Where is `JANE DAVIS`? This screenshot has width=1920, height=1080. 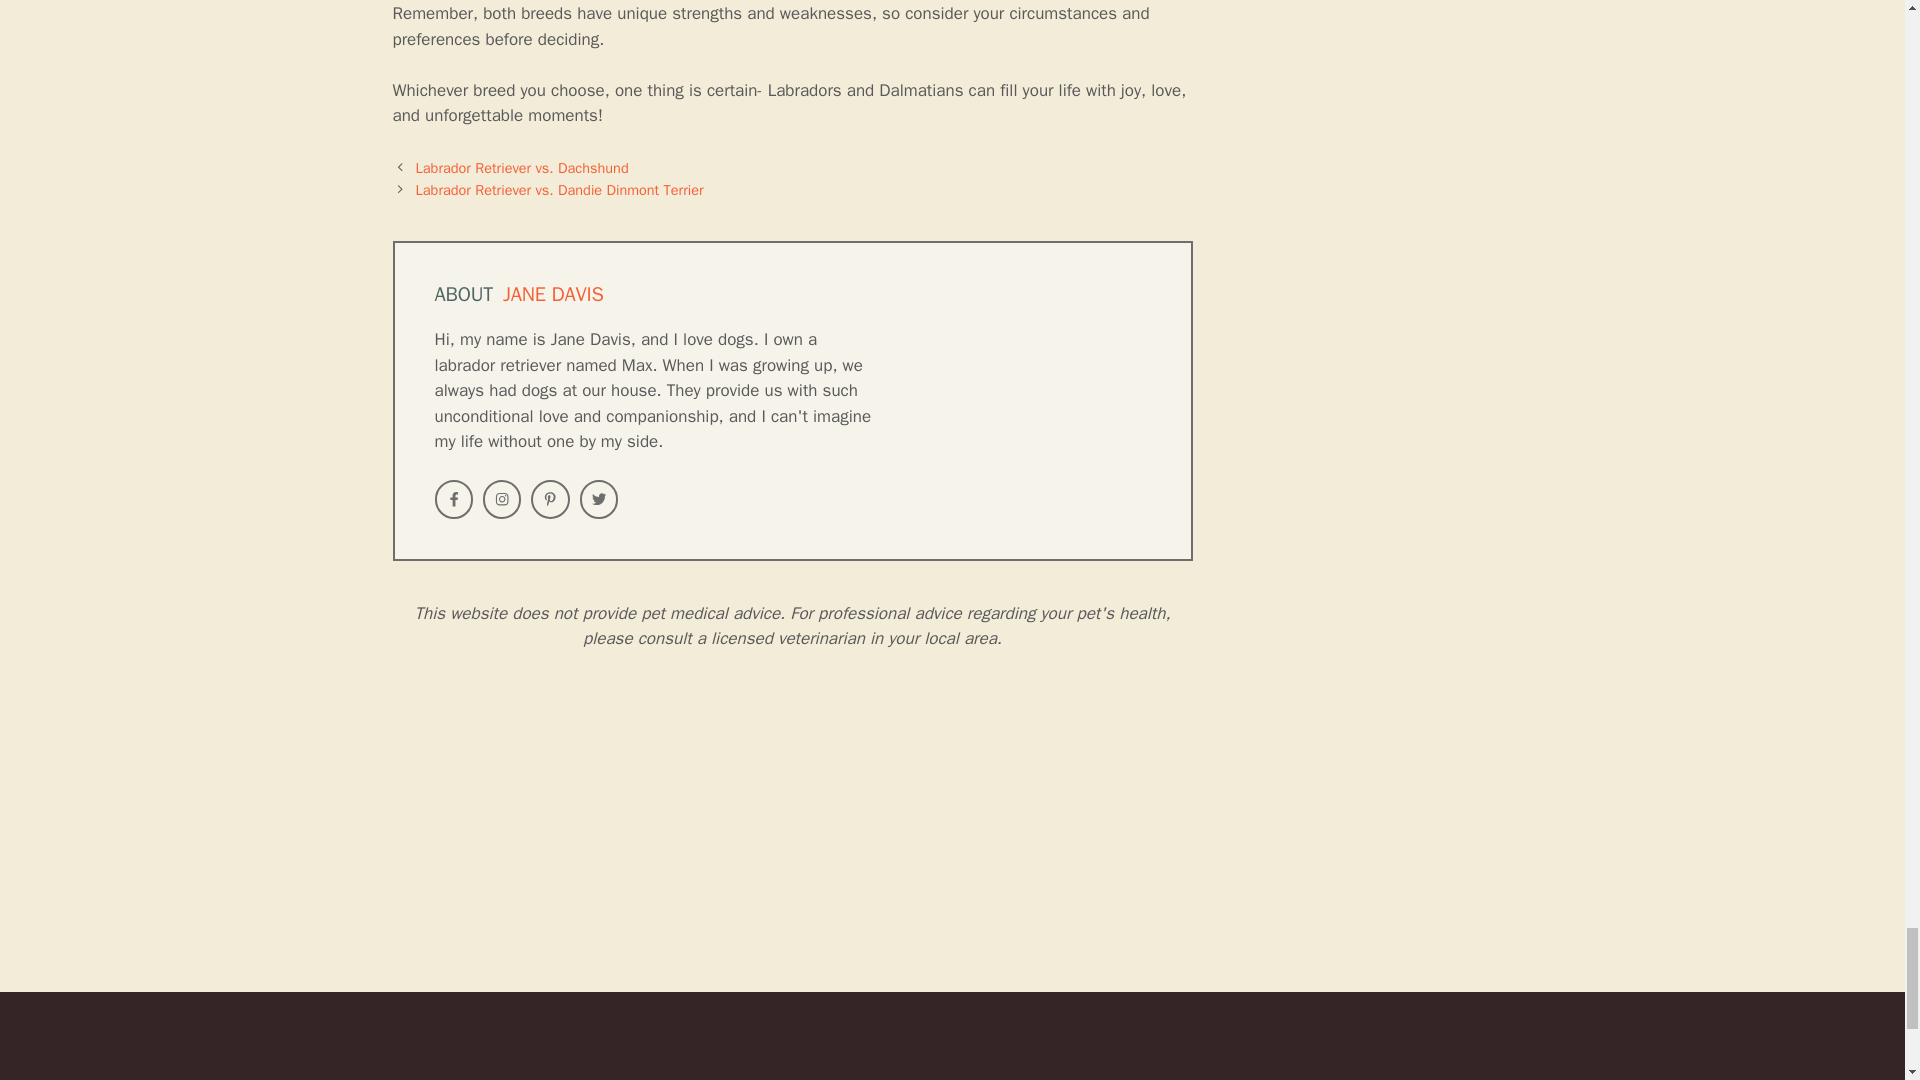
JANE DAVIS is located at coordinates (554, 294).